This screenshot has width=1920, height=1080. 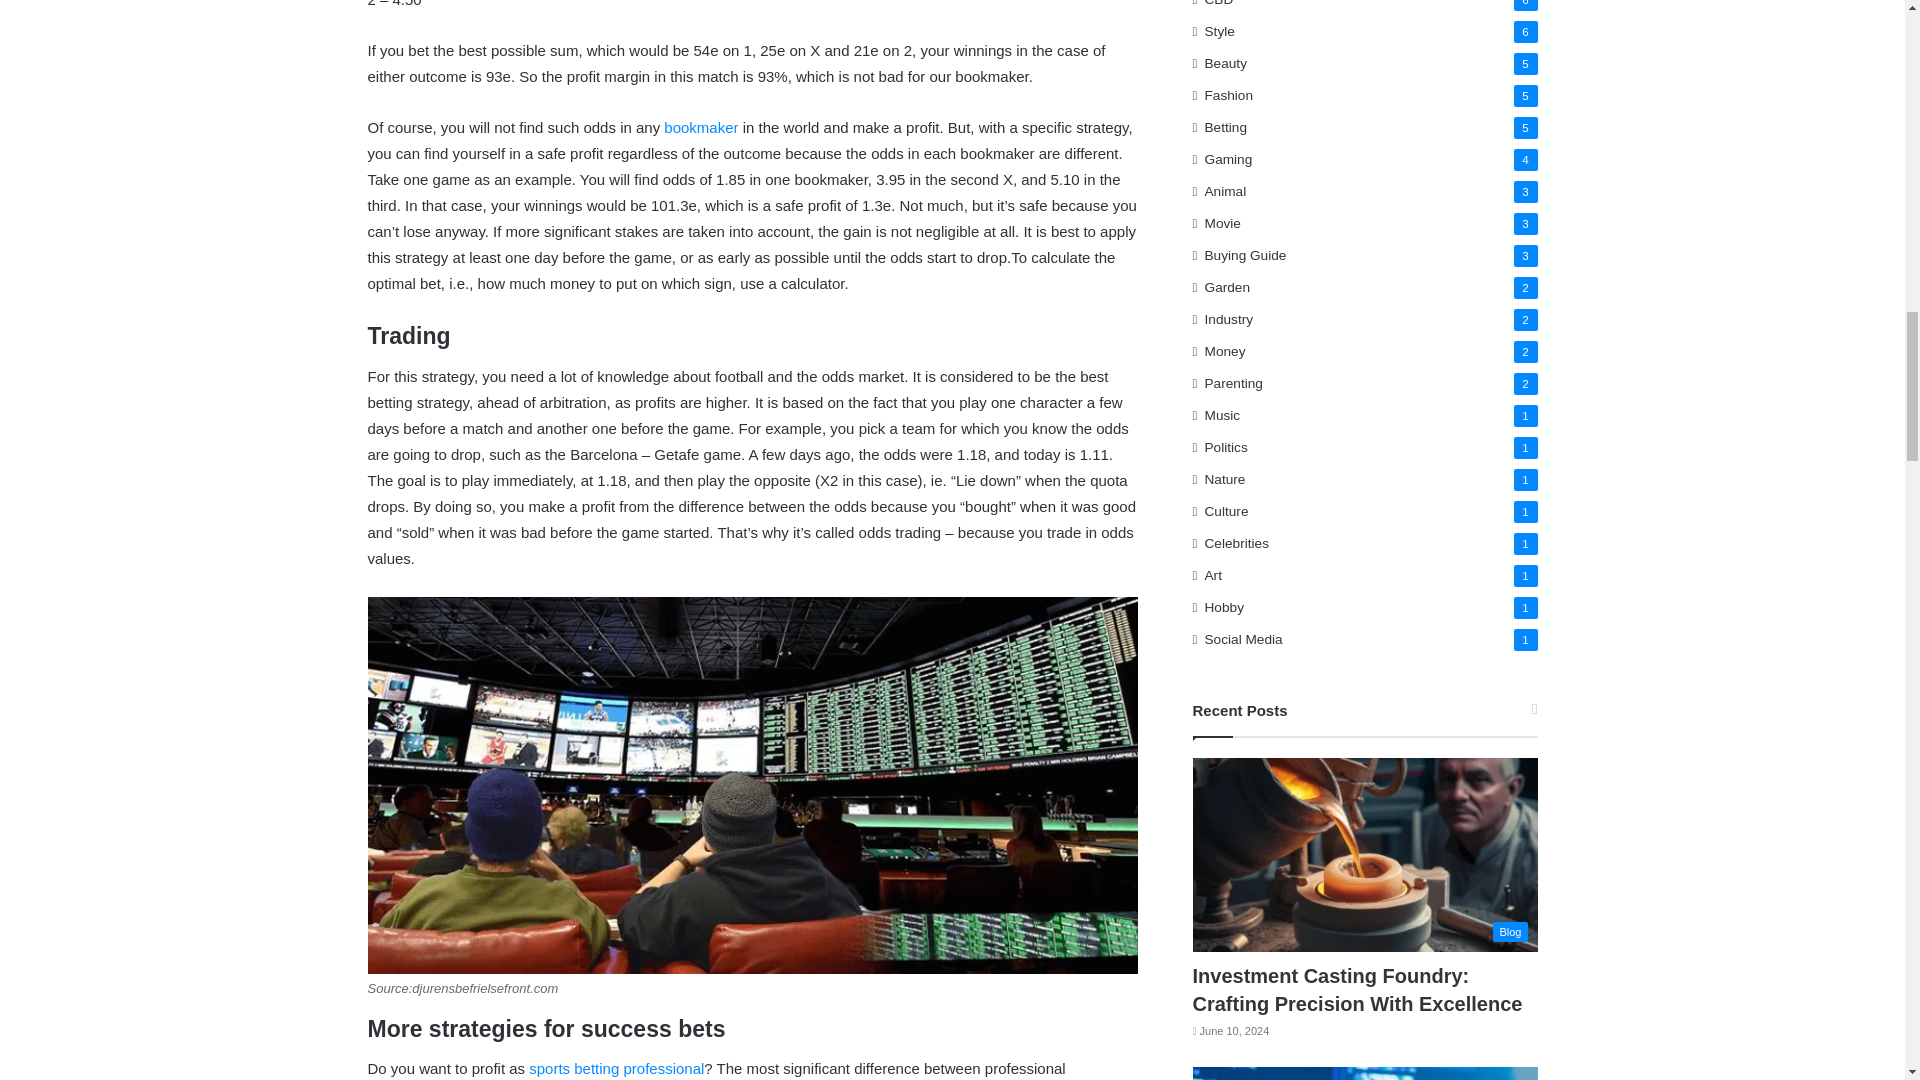 What do you see at coordinates (700, 127) in the screenshot?
I see `bookmaker` at bounding box center [700, 127].